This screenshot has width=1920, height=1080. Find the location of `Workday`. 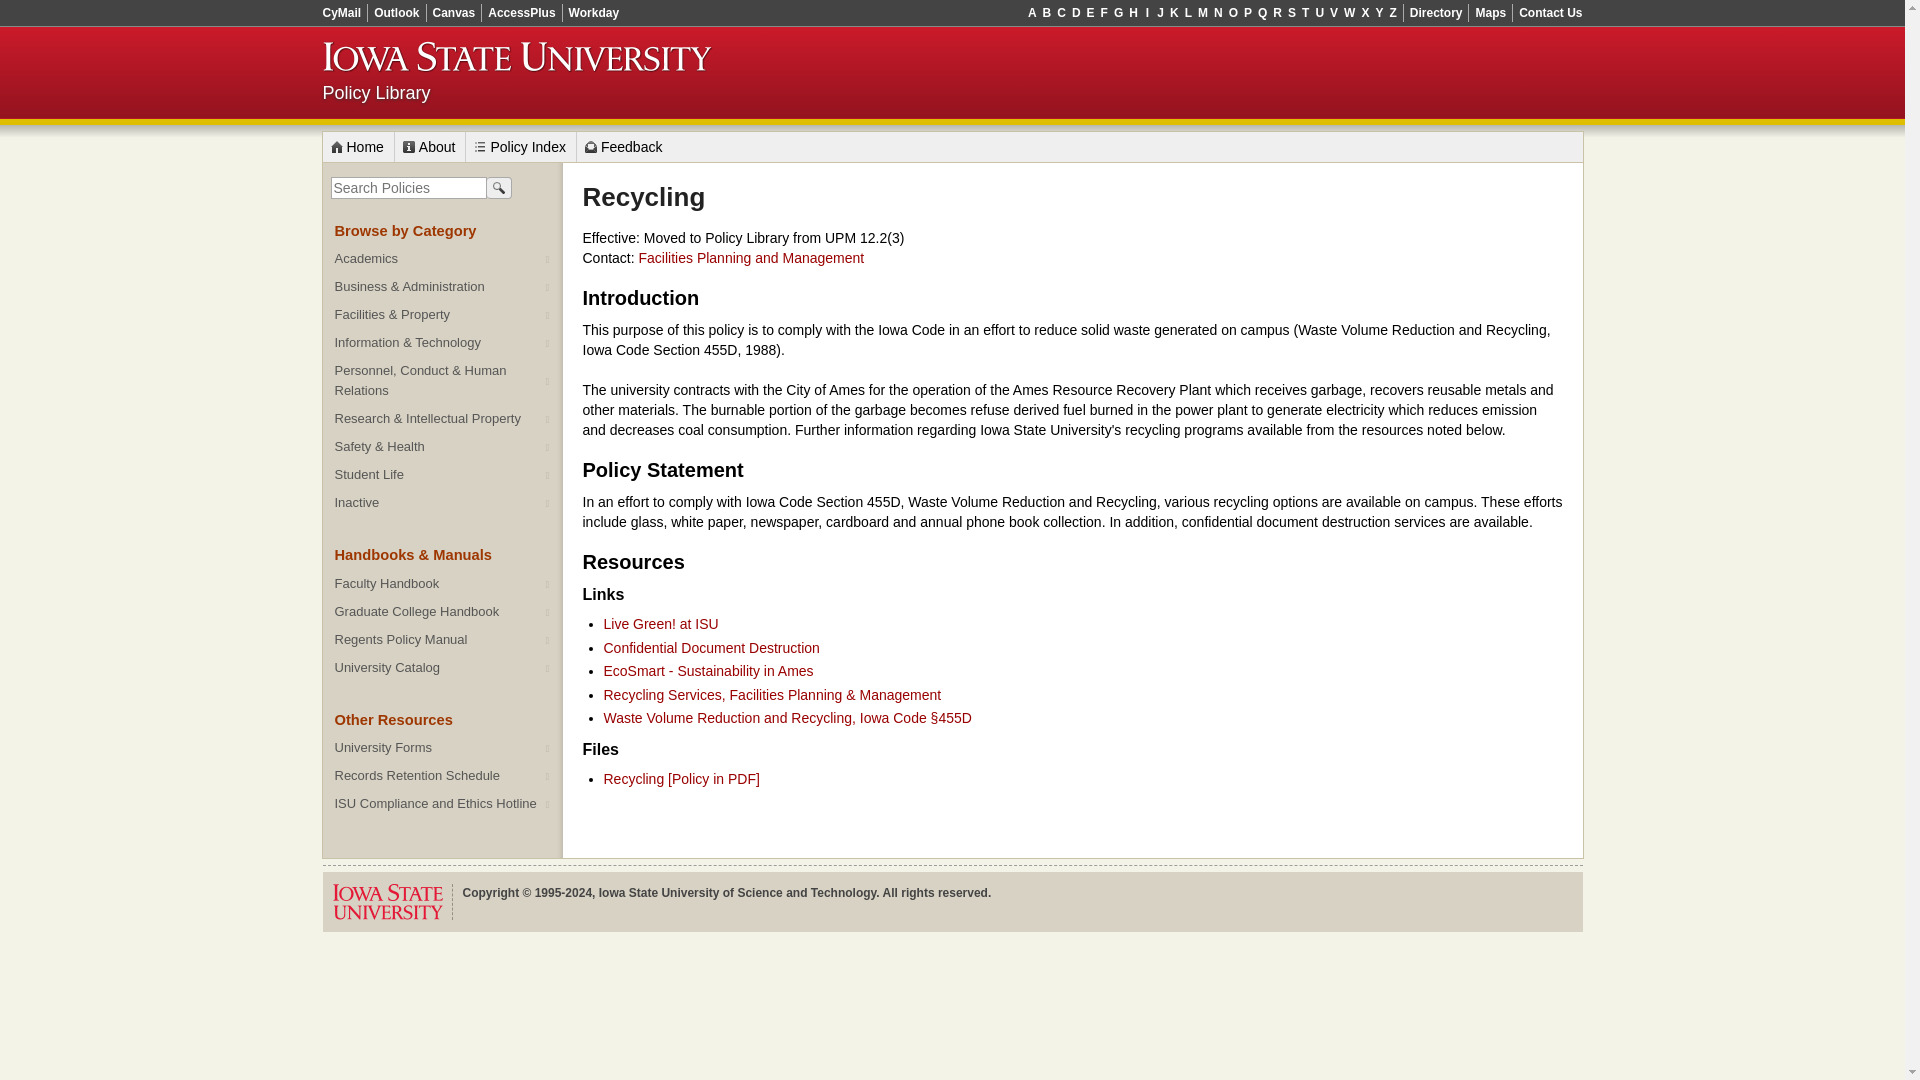

Workday is located at coordinates (590, 12).